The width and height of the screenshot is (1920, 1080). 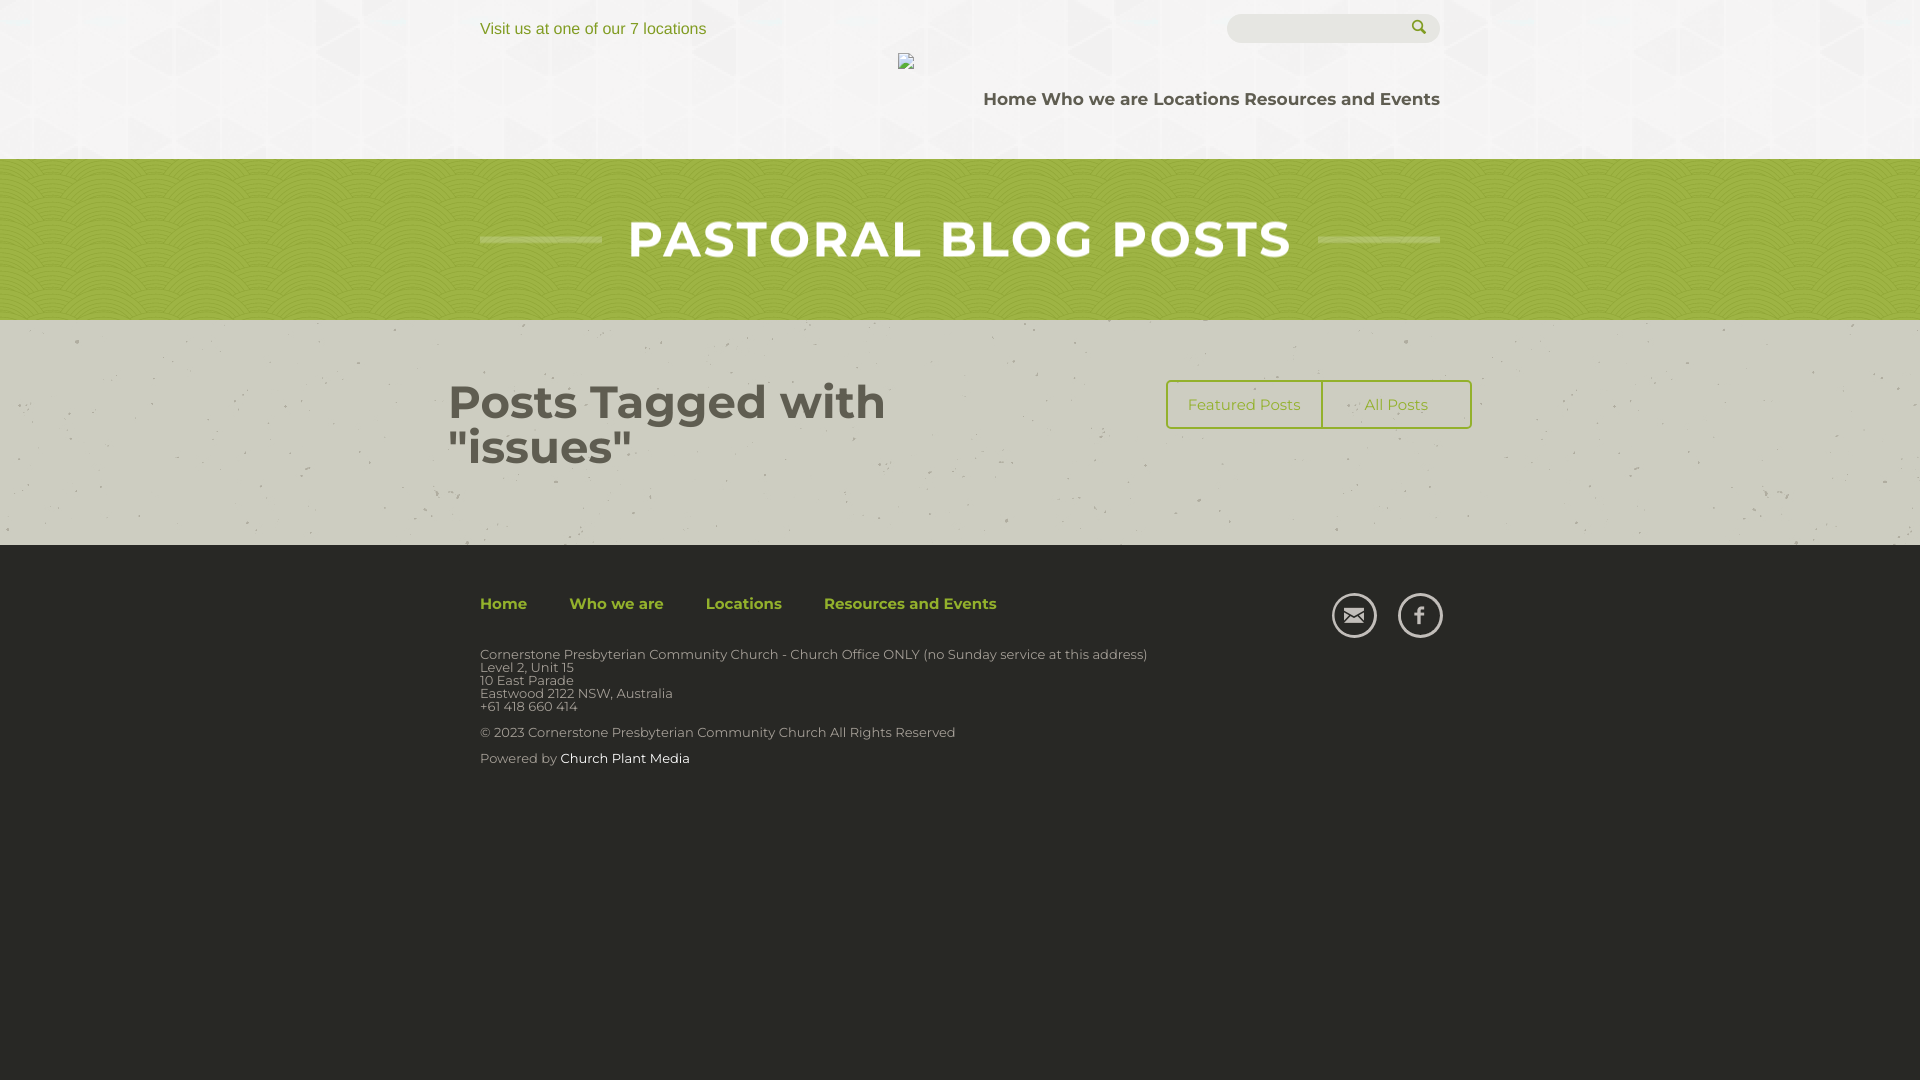 What do you see at coordinates (616, 603) in the screenshot?
I see `Who we are` at bounding box center [616, 603].